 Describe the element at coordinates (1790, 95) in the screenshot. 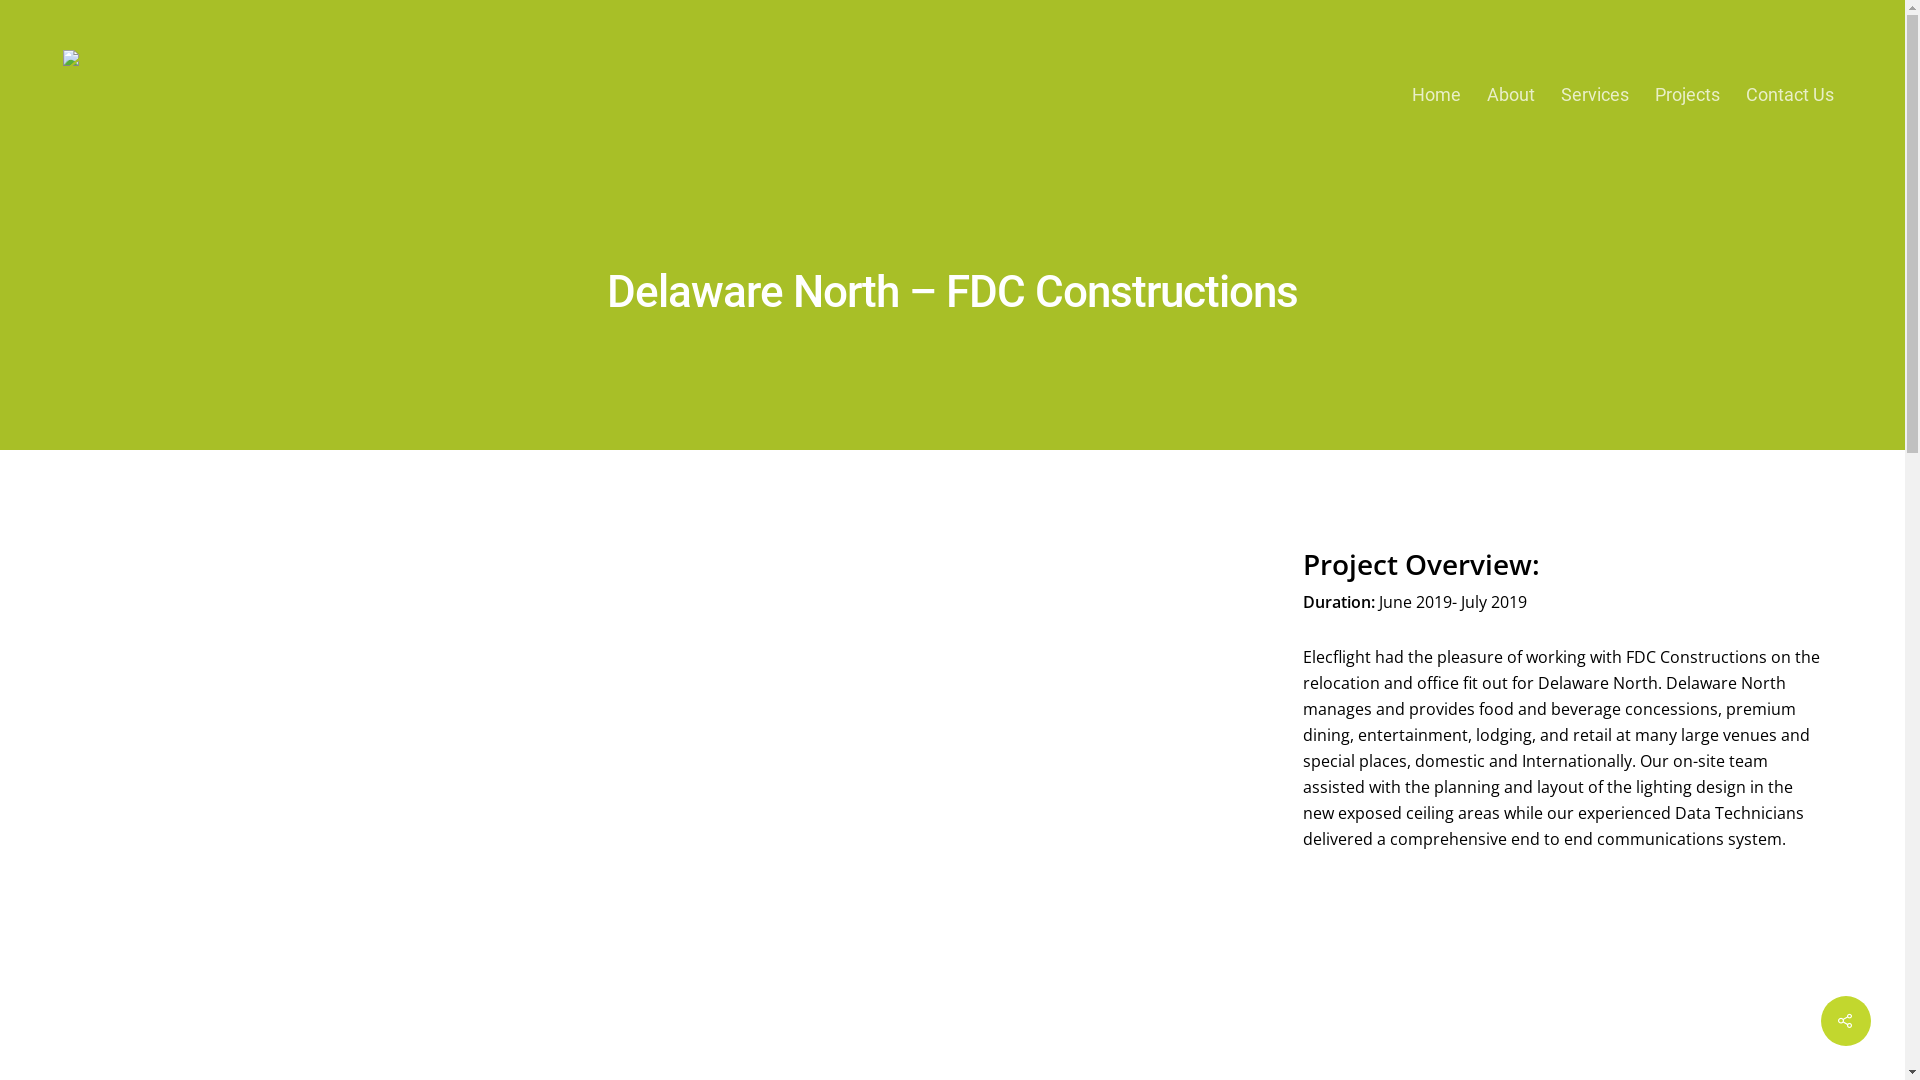

I see `Contact Us` at that location.